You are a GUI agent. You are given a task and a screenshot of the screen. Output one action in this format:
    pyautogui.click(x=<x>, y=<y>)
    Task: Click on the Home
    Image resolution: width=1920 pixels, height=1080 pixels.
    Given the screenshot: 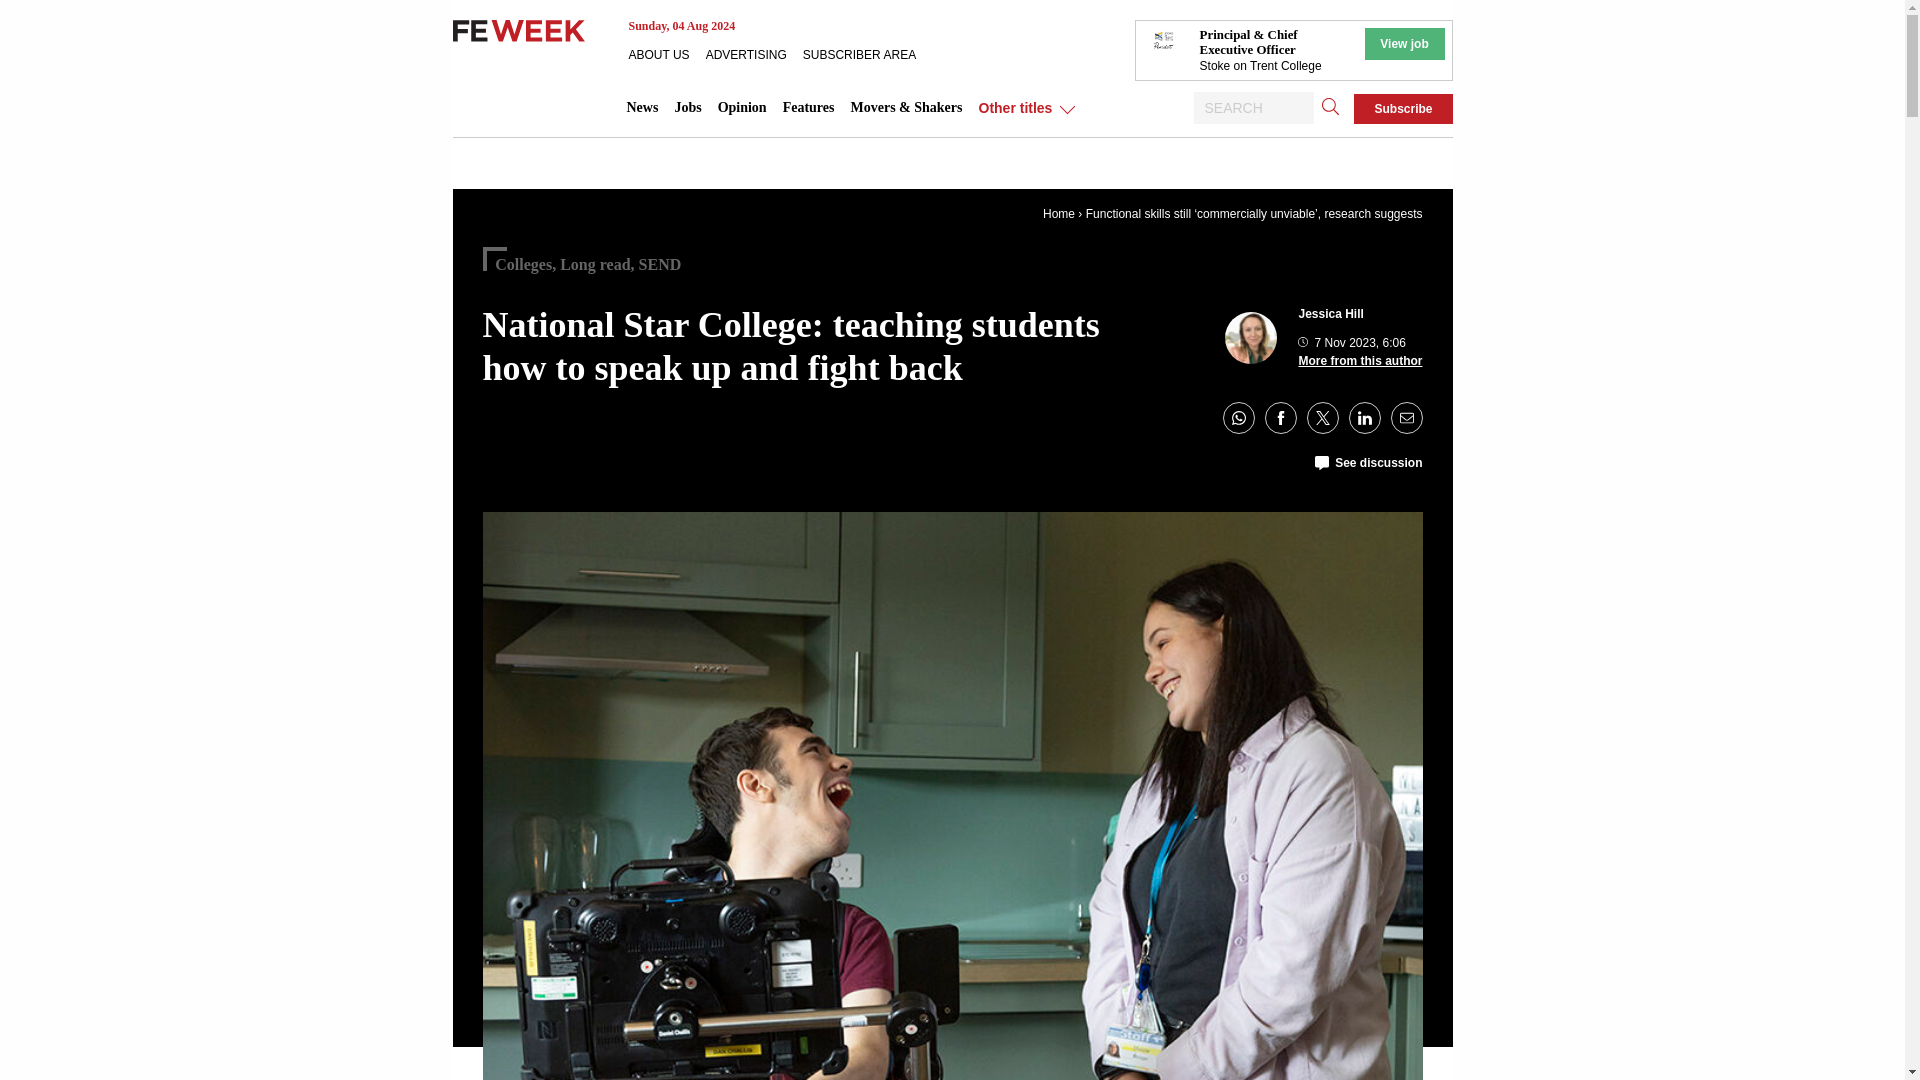 What is the action you would take?
    pyautogui.click(x=1058, y=214)
    